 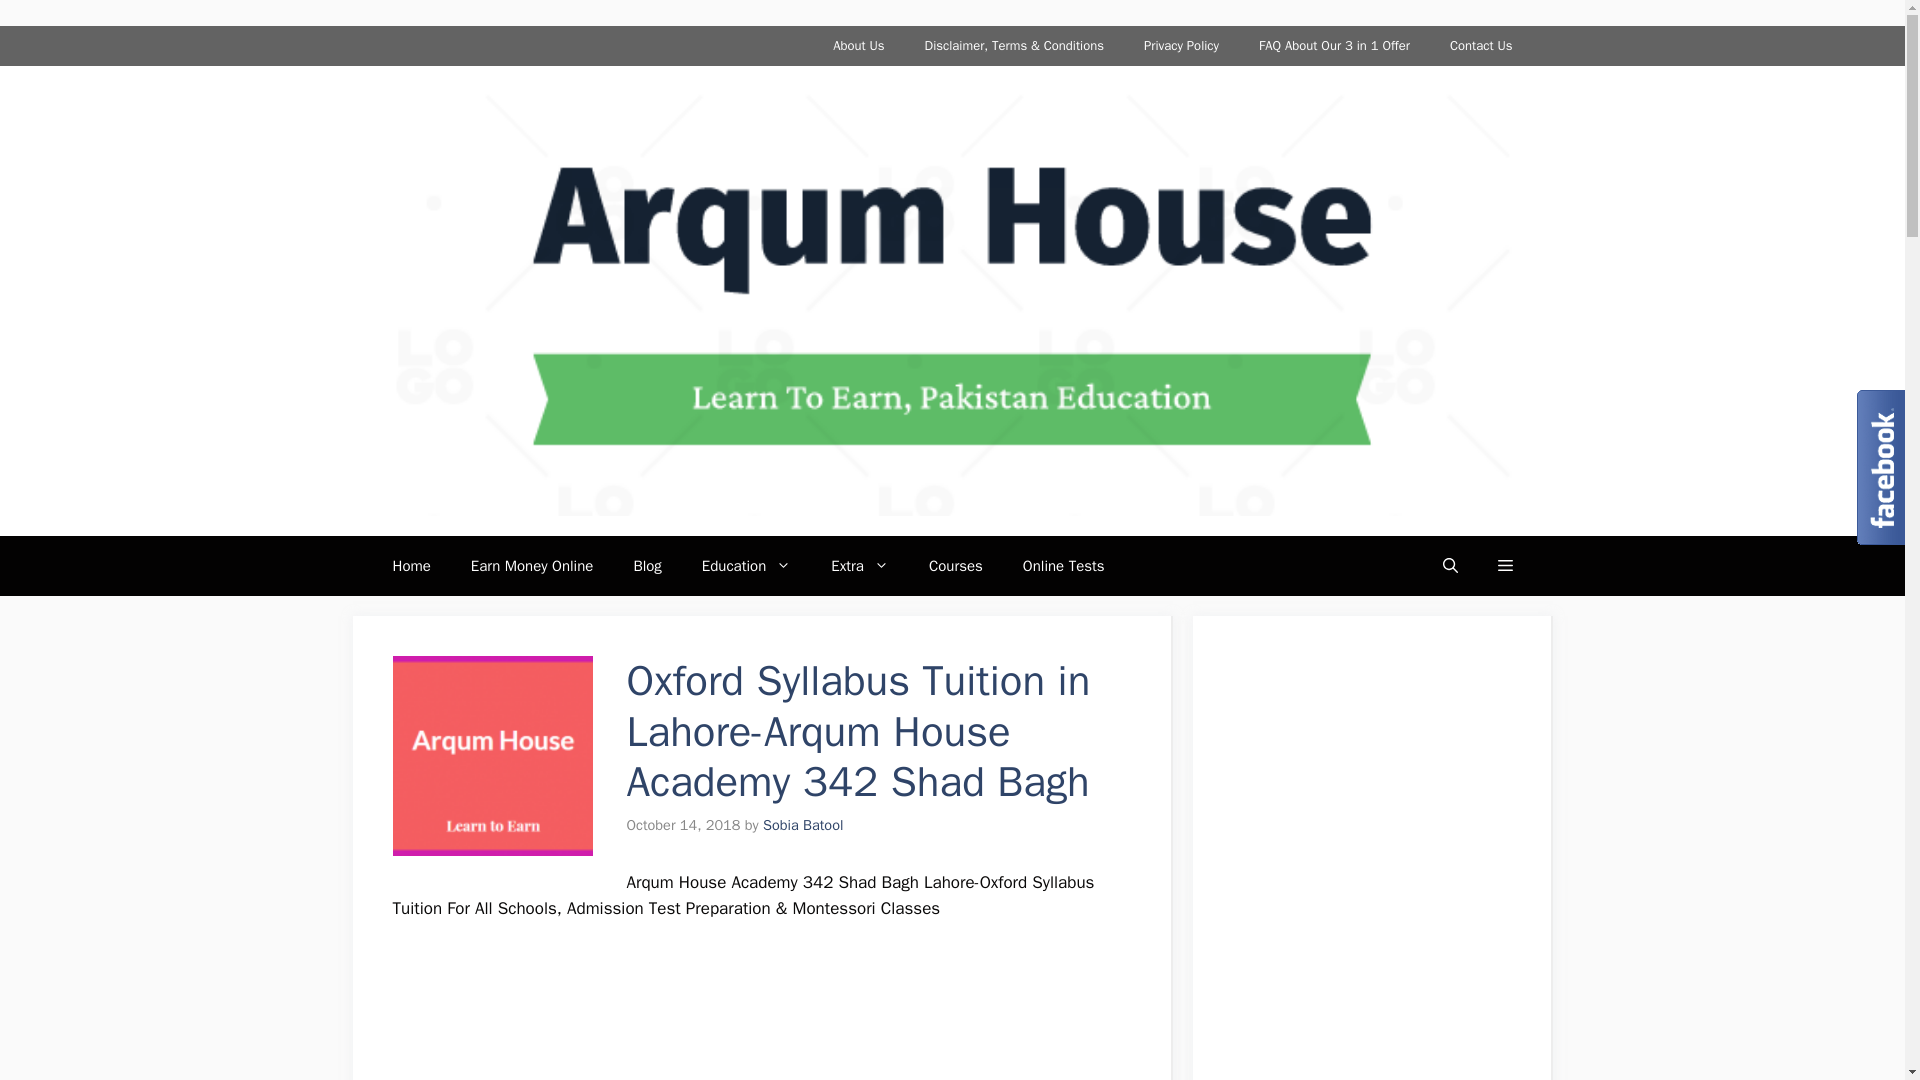 I want to click on Blog, so click(x=646, y=566).